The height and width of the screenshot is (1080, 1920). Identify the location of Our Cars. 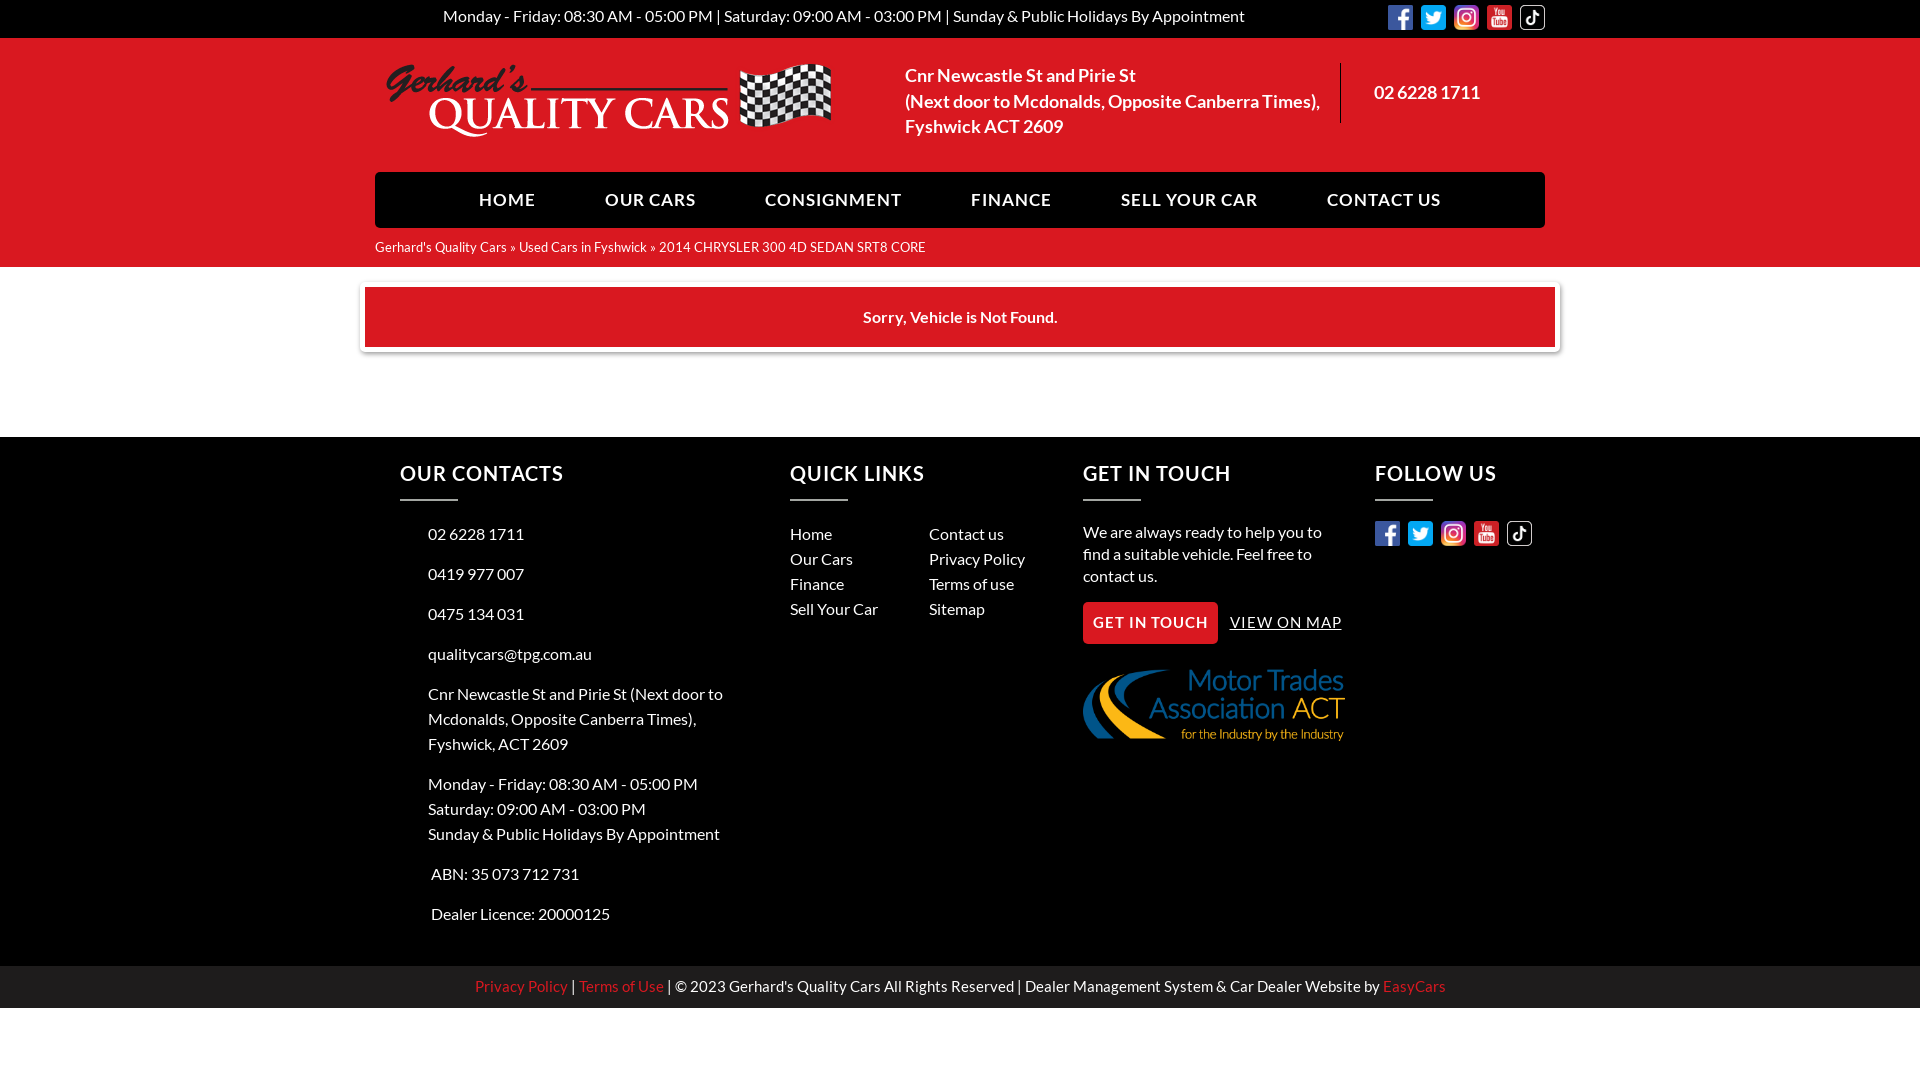
(822, 558).